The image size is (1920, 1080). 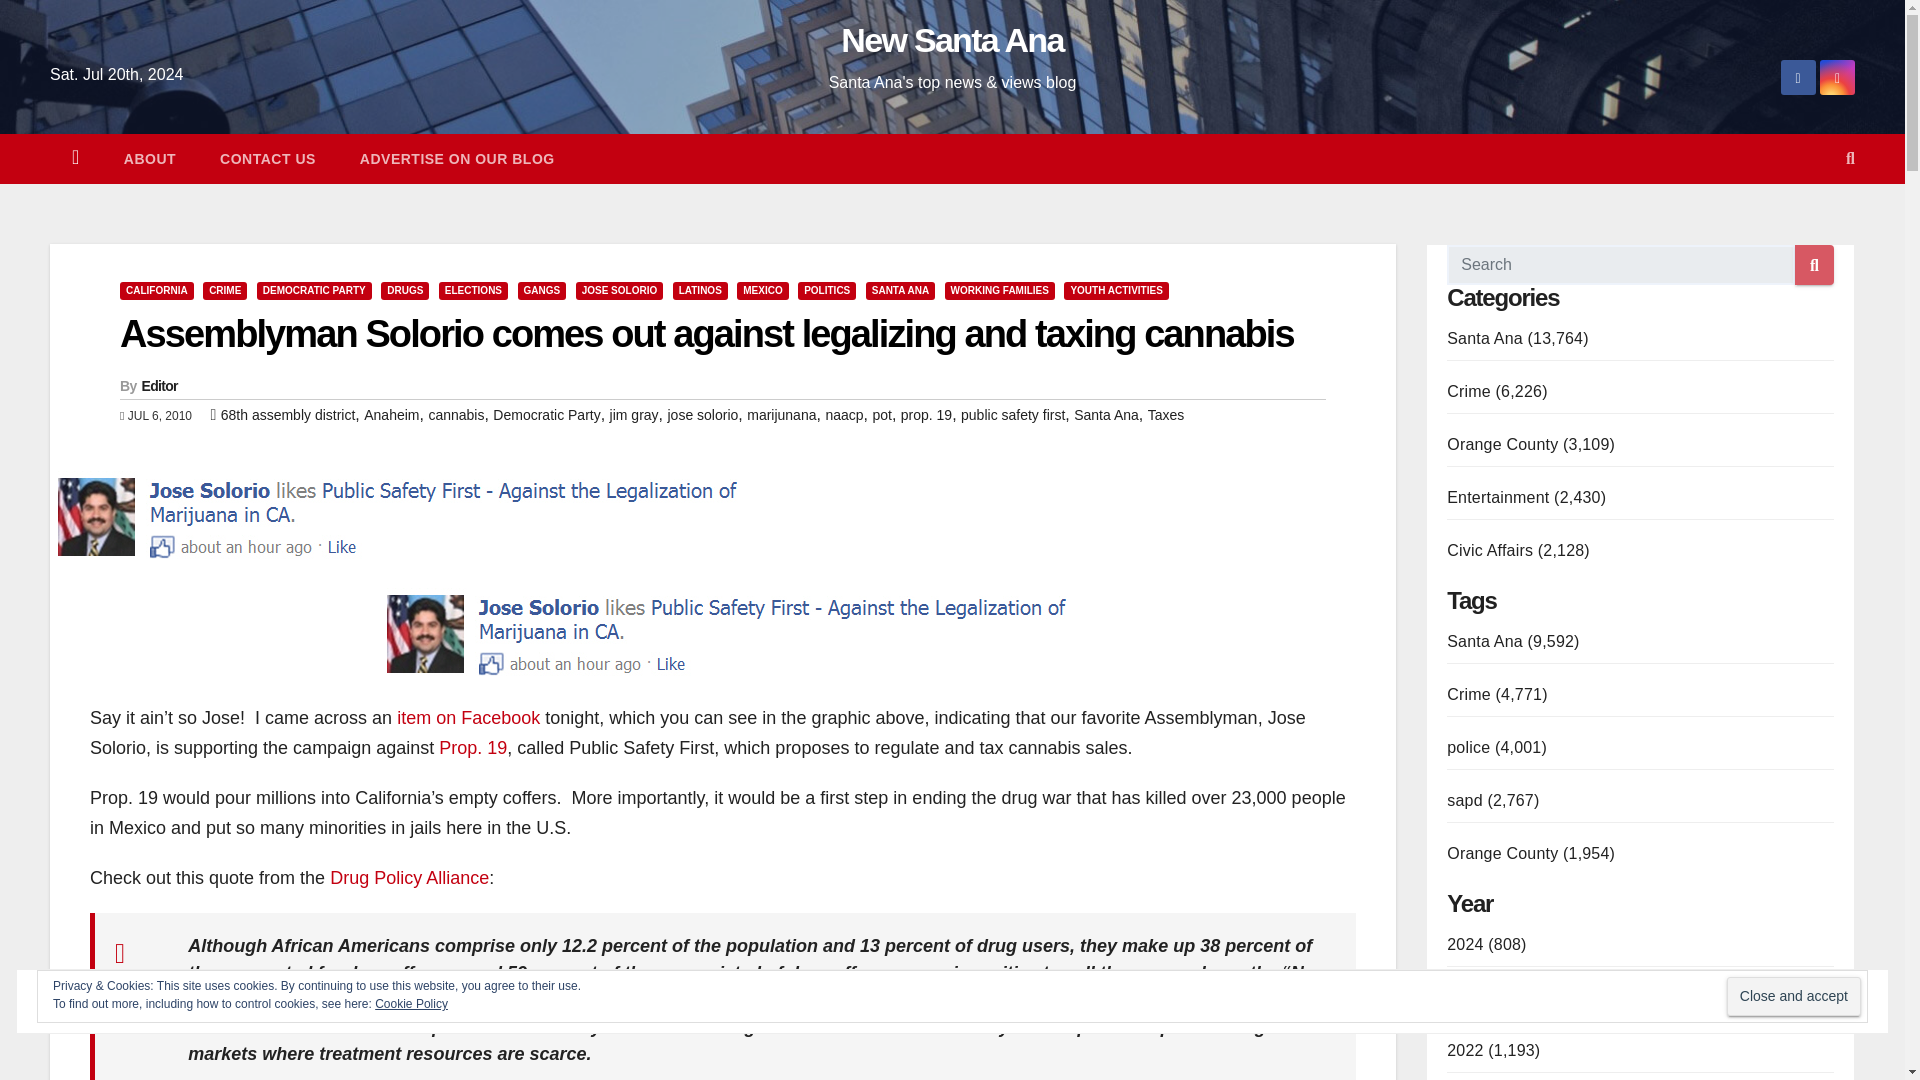 What do you see at coordinates (314, 290) in the screenshot?
I see `DEMOCRATIC PARTY` at bounding box center [314, 290].